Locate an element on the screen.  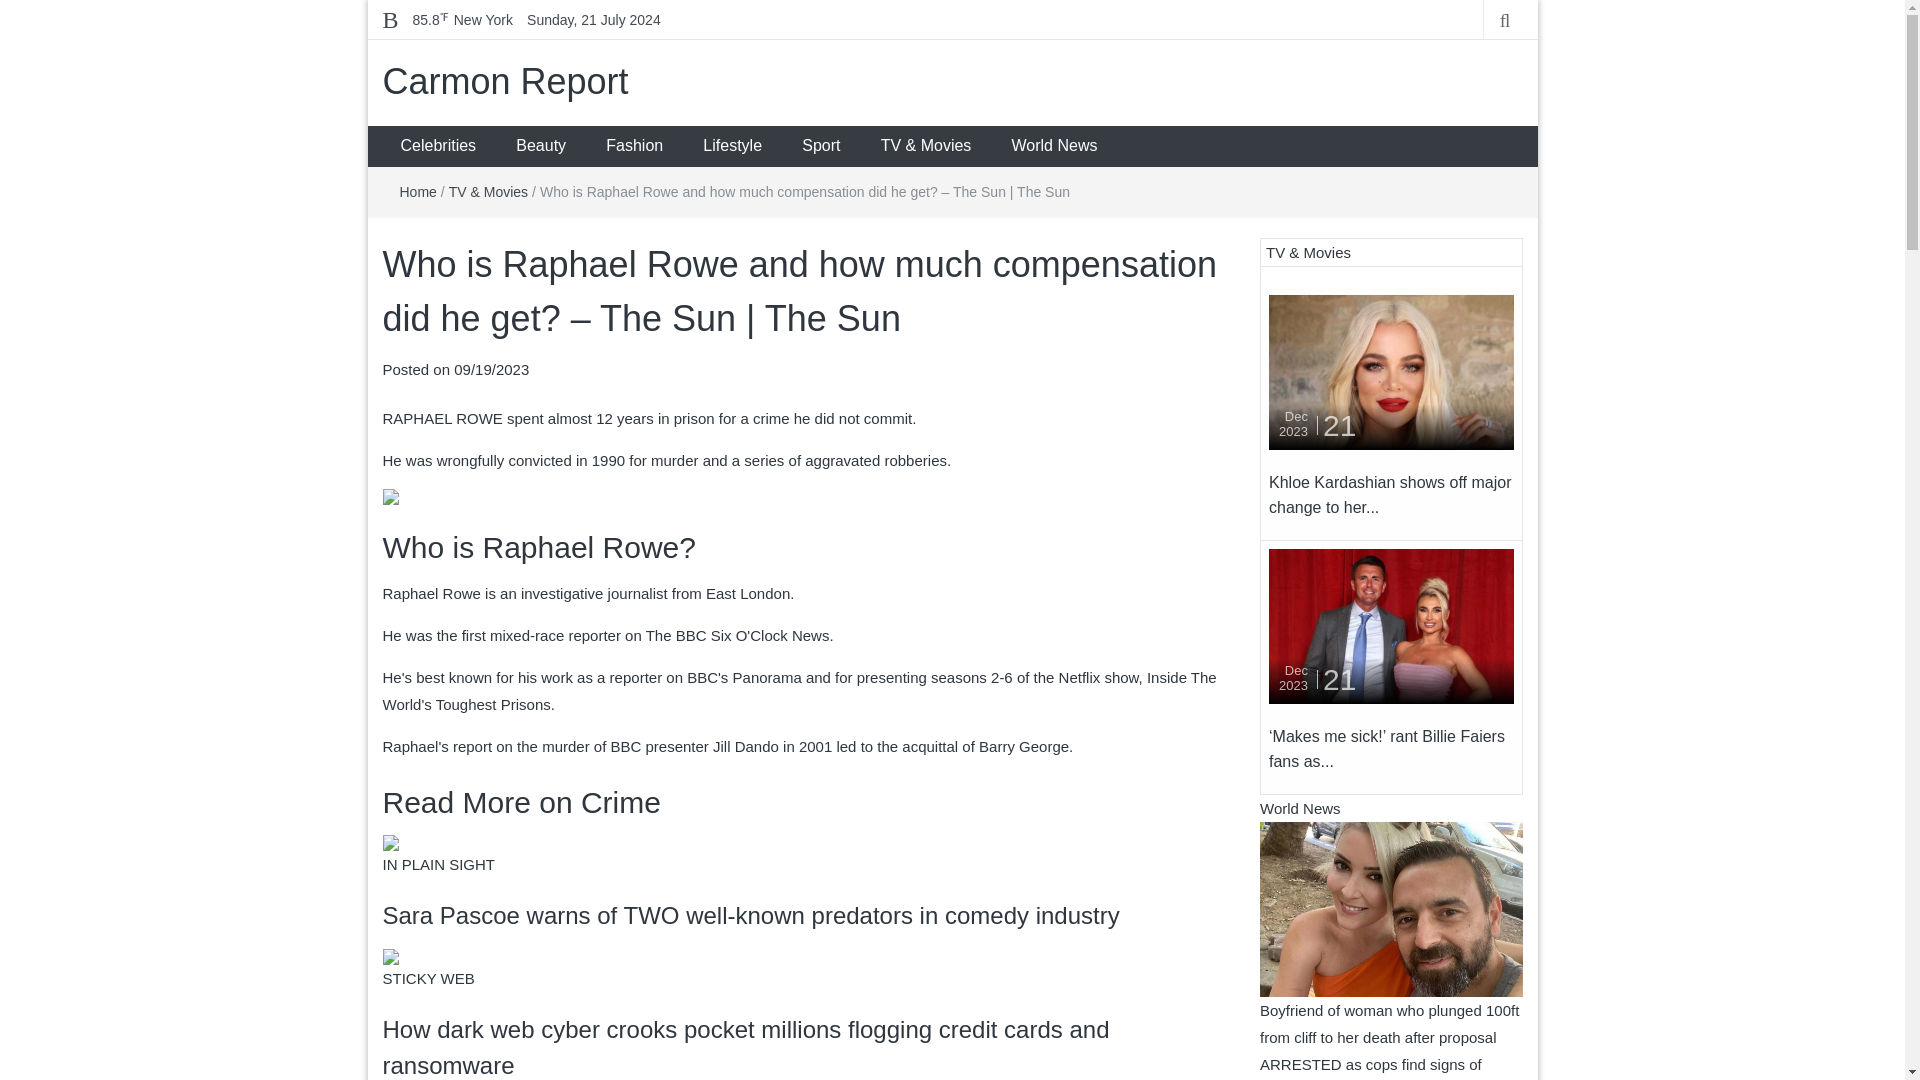
Lifestyle is located at coordinates (732, 146).